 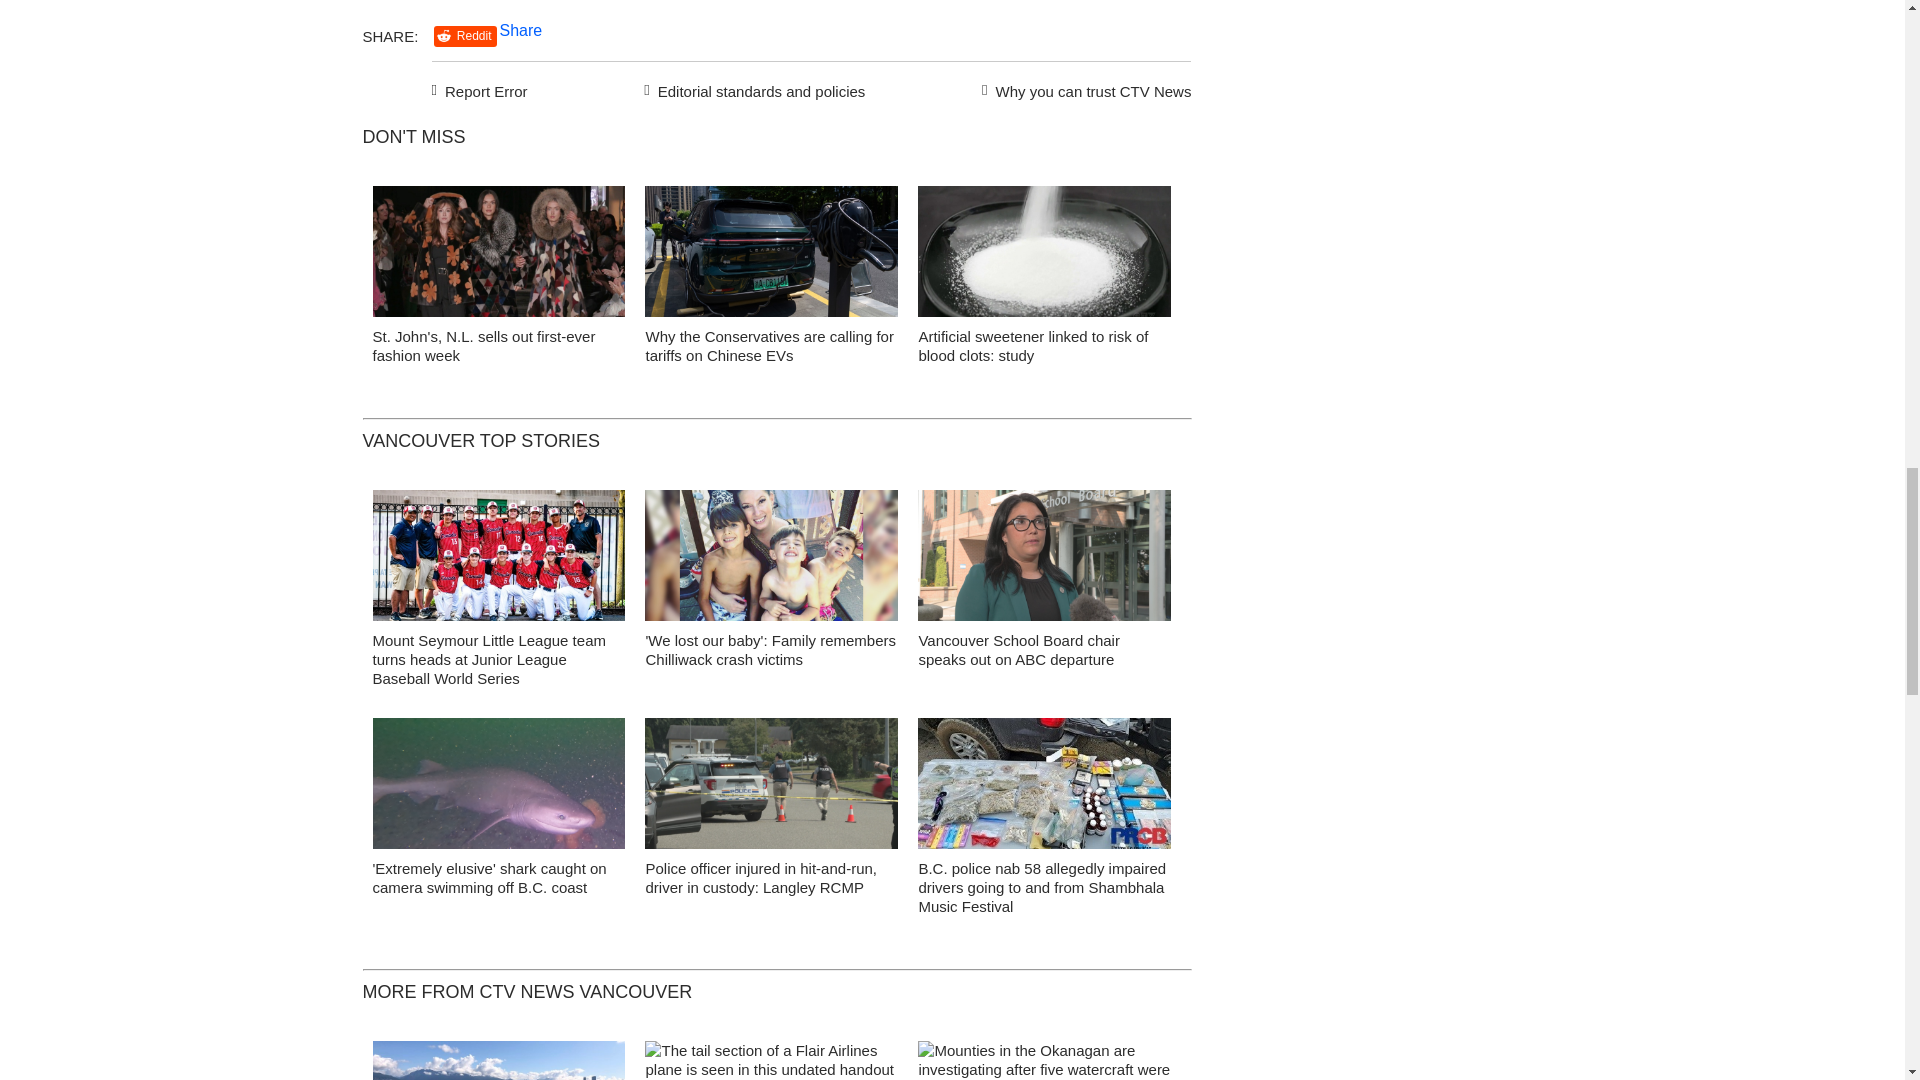 What do you see at coordinates (772, 1060) in the screenshot?
I see `Flair Airlines` at bounding box center [772, 1060].